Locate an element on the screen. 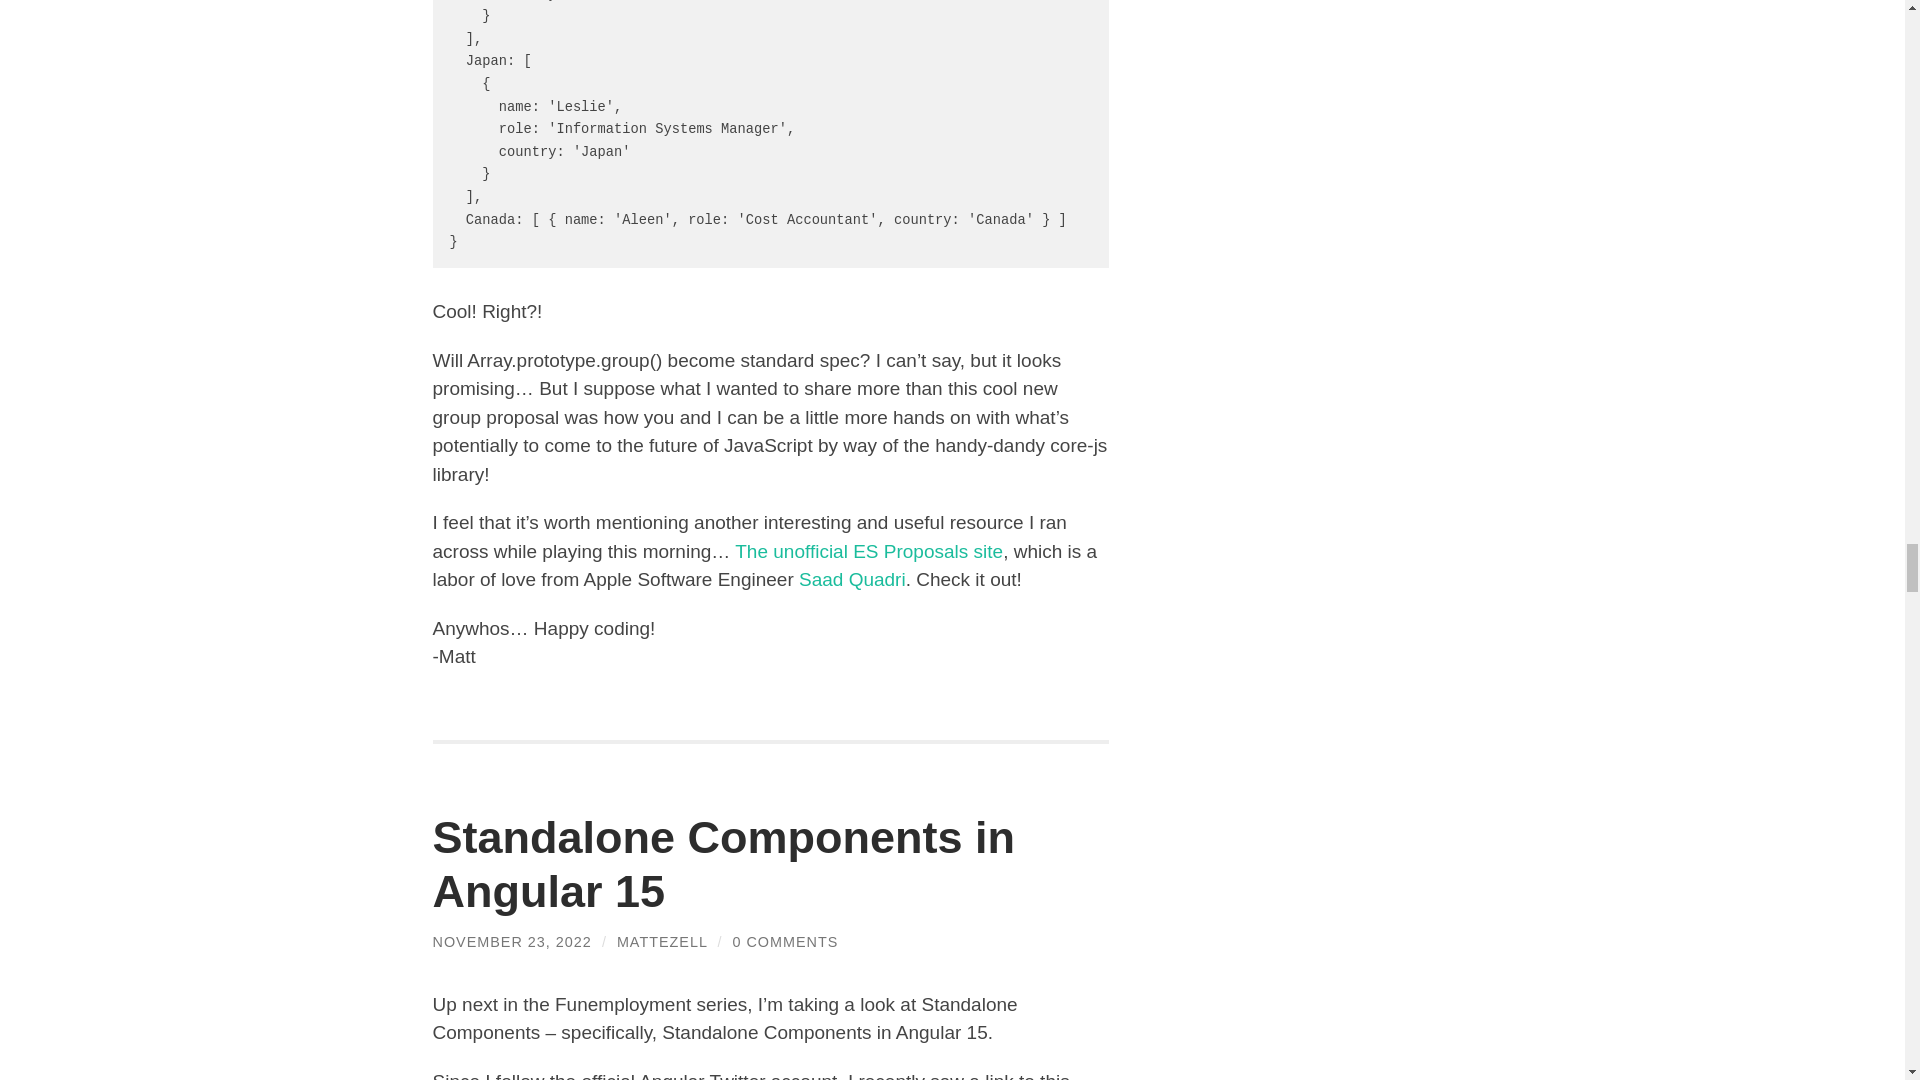 Image resolution: width=1920 pixels, height=1080 pixels. 0 COMMENTS is located at coordinates (784, 942).